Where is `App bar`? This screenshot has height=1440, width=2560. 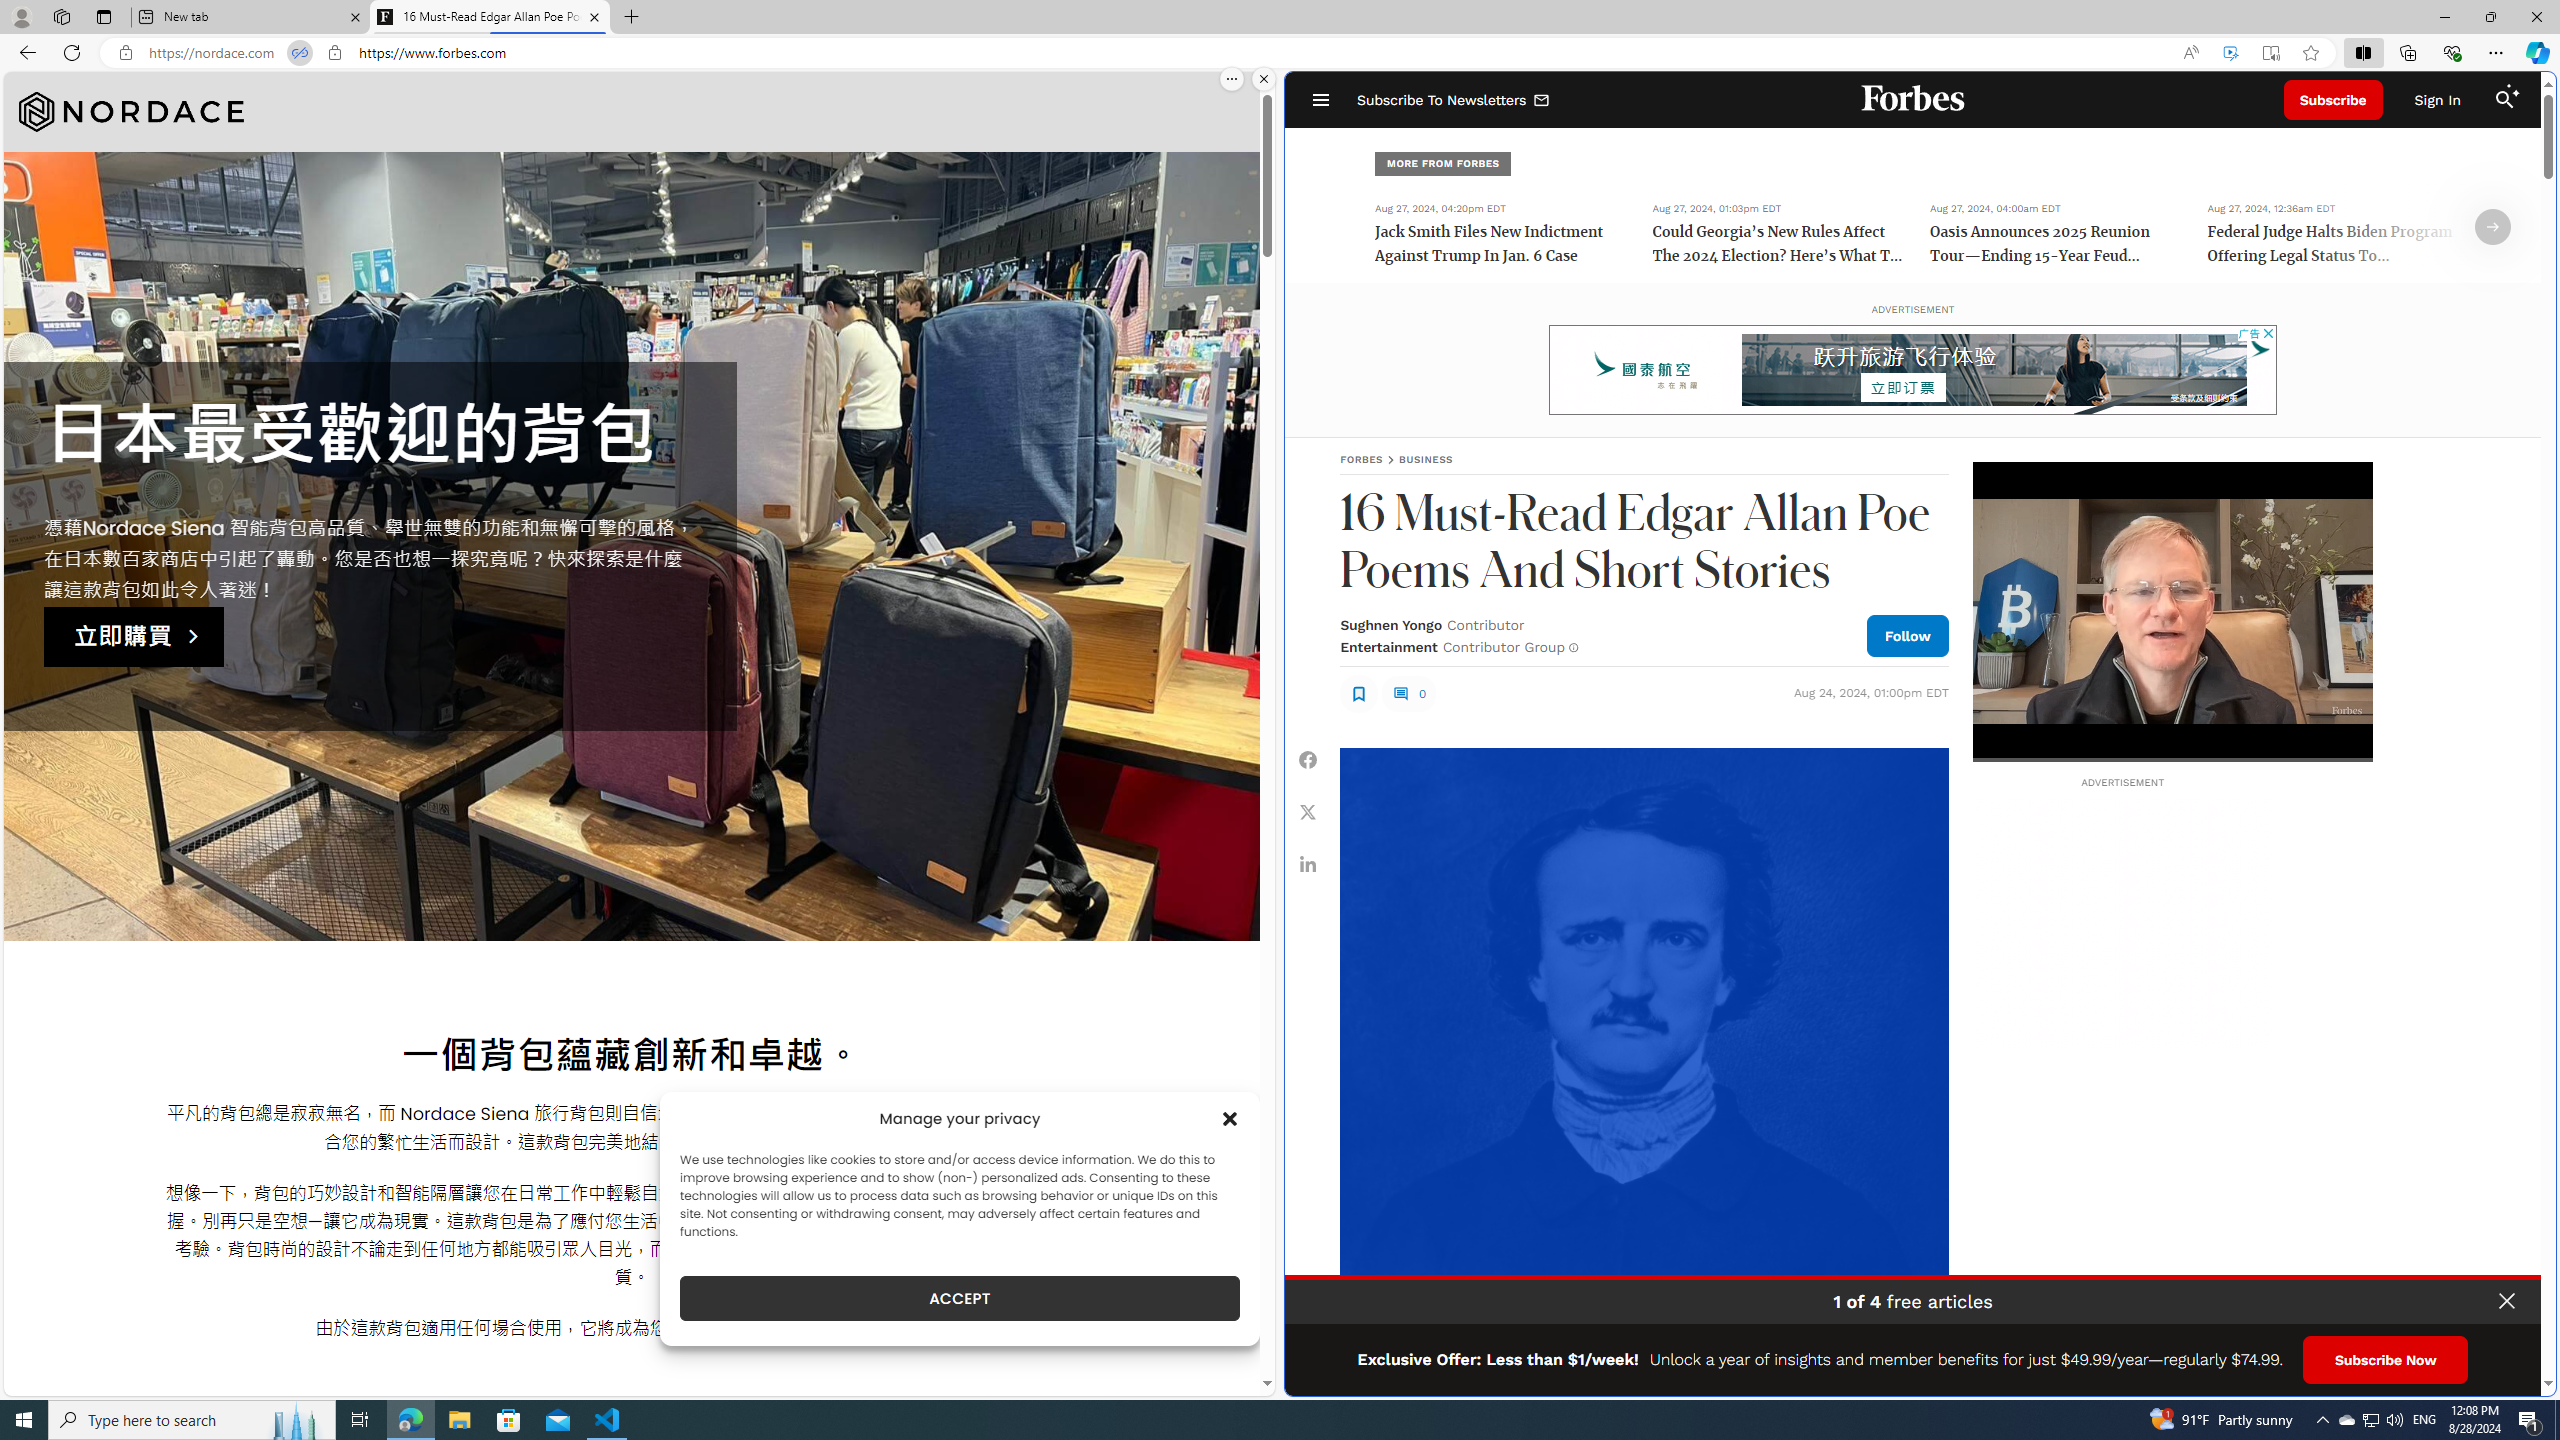
App bar is located at coordinates (1280, 53).